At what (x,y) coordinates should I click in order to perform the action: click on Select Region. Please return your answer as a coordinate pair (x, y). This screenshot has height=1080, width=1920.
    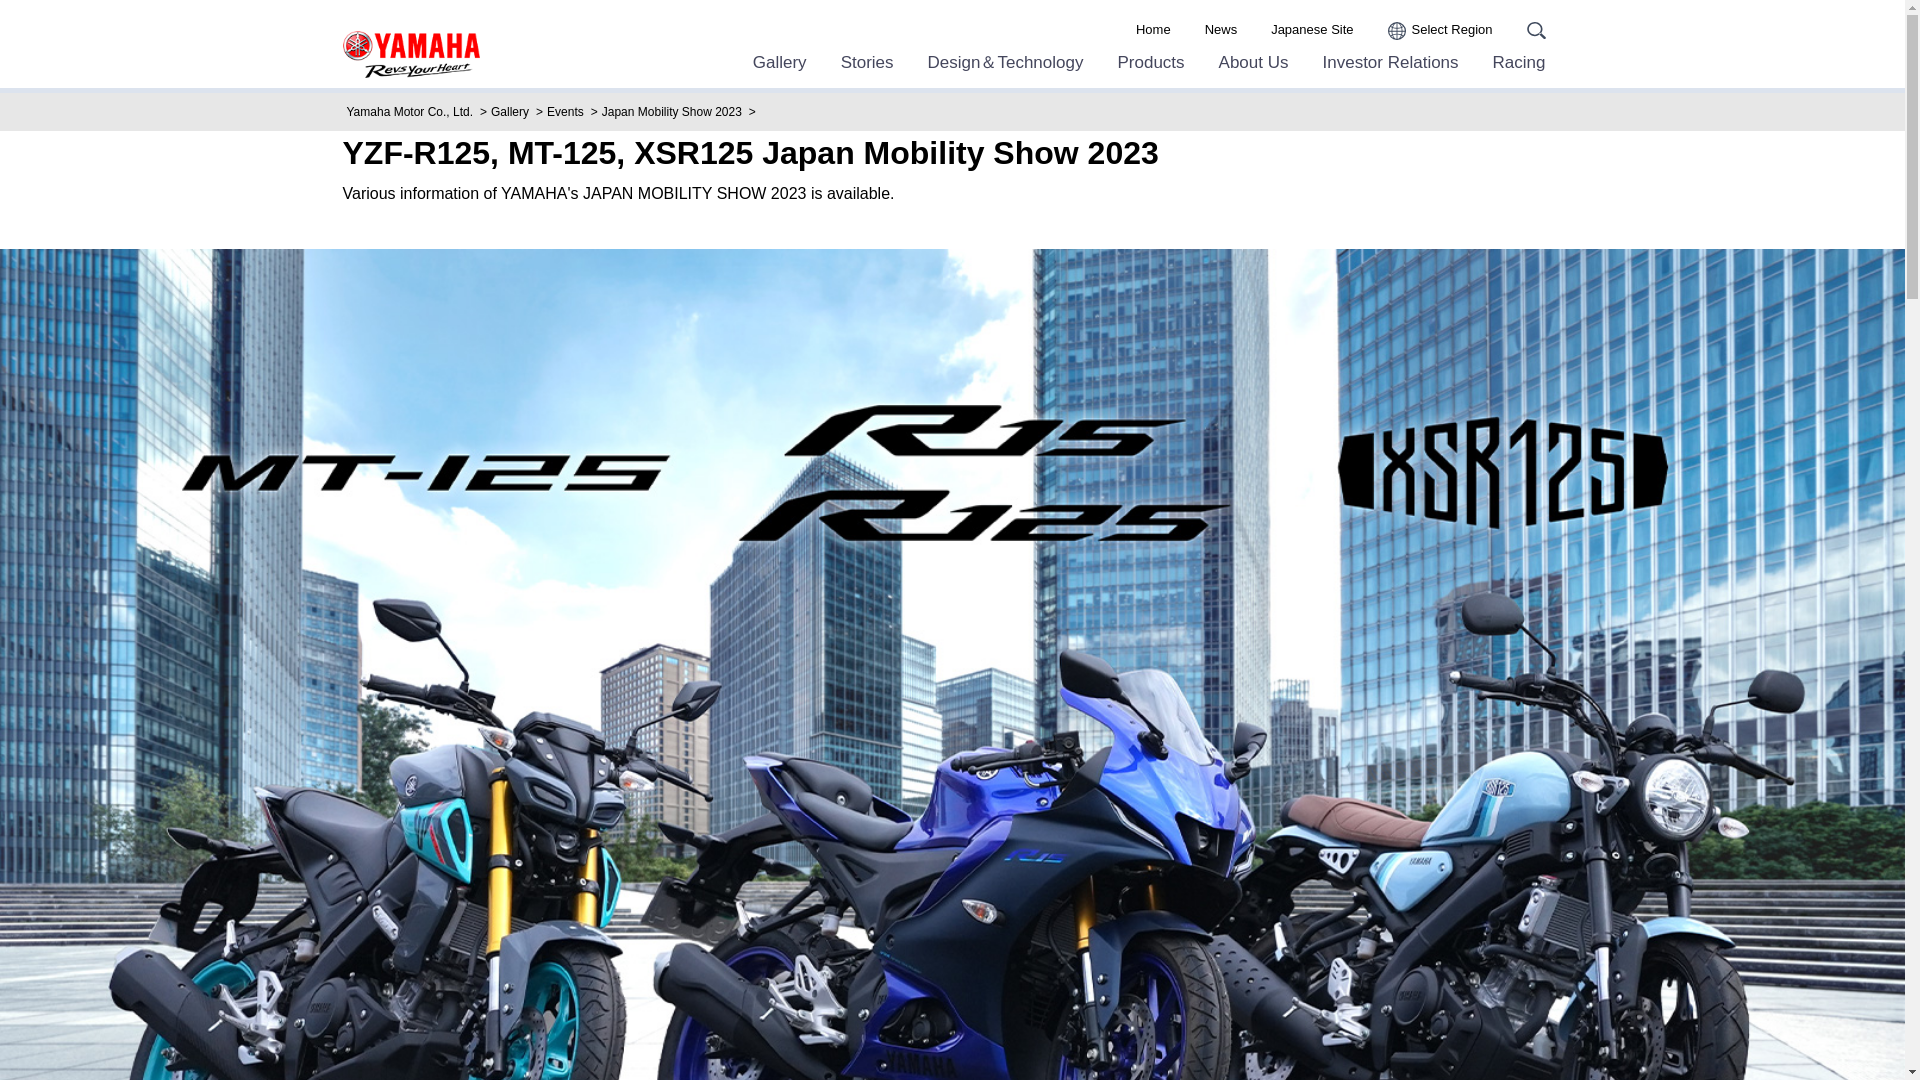
    Looking at the image, I should click on (1440, 30).